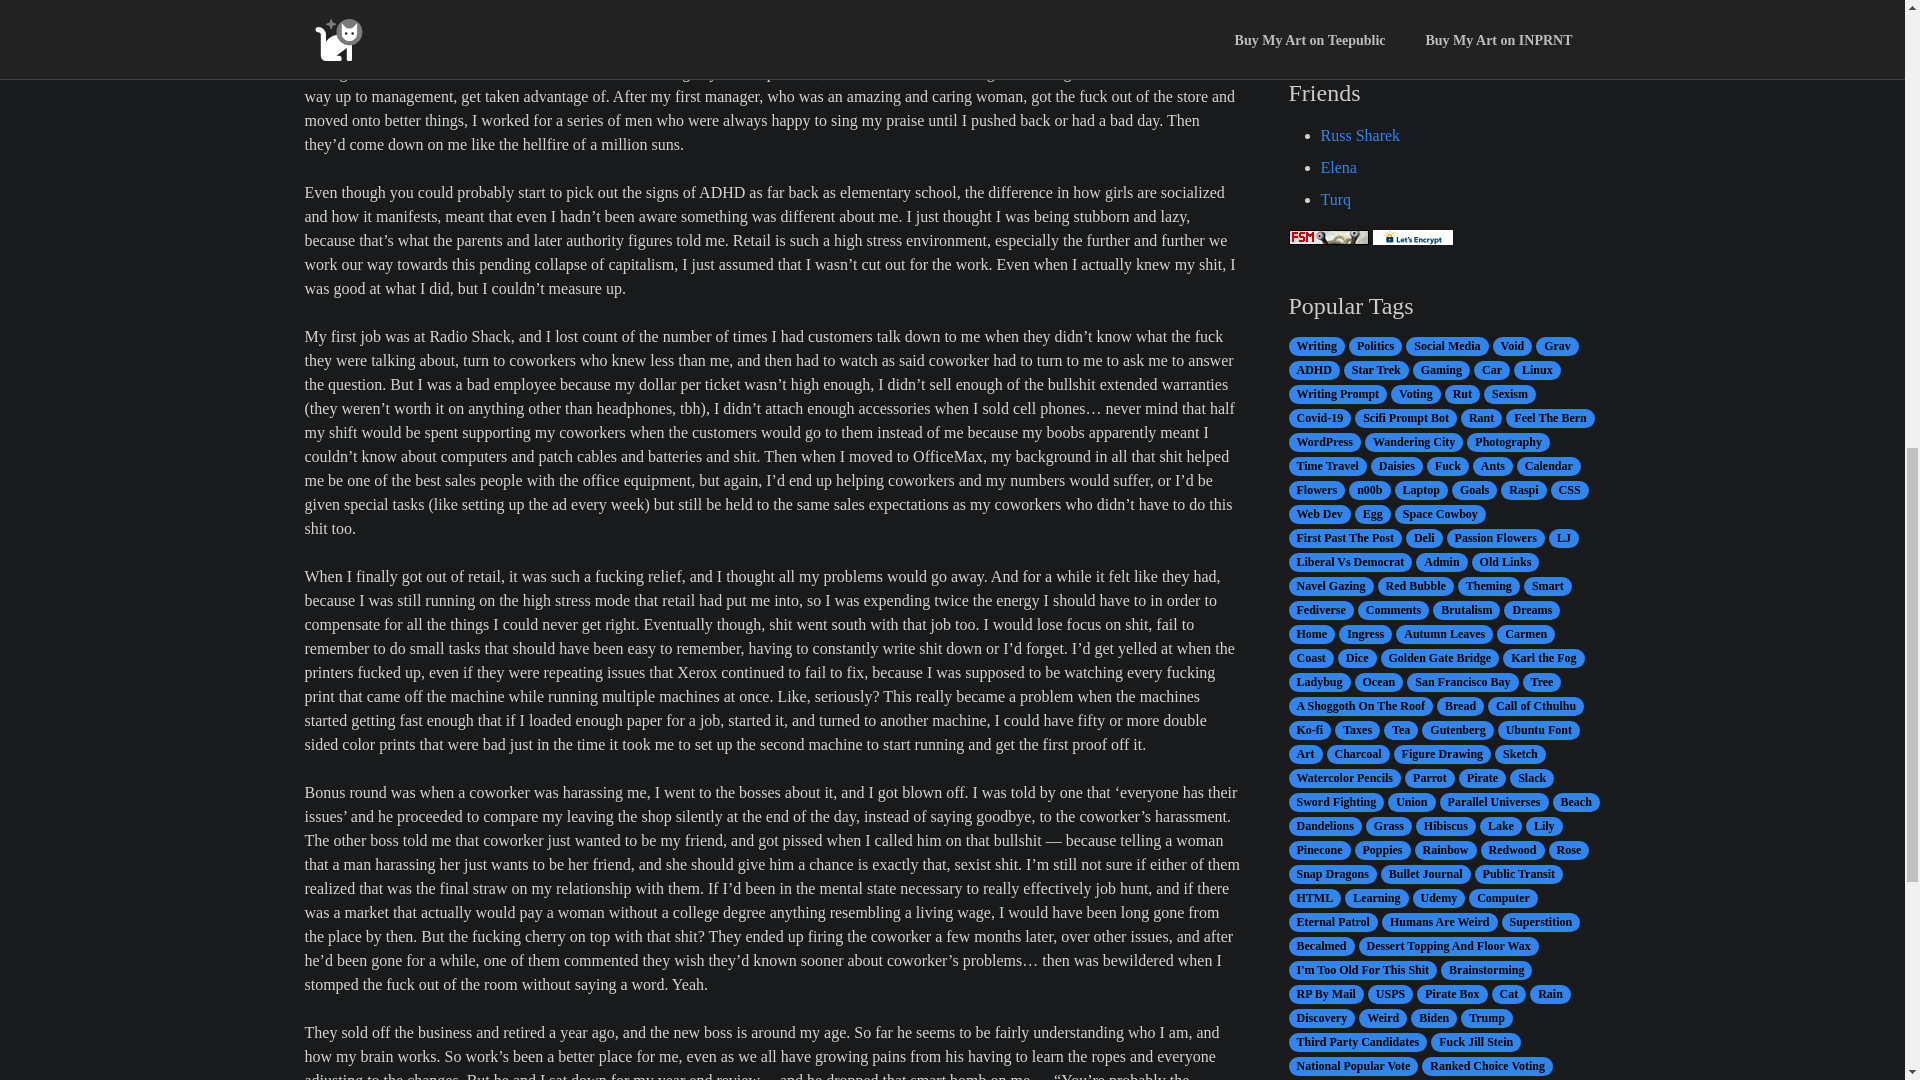 The height and width of the screenshot is (1080, 1920). What do you see at coordinates (1512, 346) in the screenshot?
I see `Void` at bounding box center [1512, 346].